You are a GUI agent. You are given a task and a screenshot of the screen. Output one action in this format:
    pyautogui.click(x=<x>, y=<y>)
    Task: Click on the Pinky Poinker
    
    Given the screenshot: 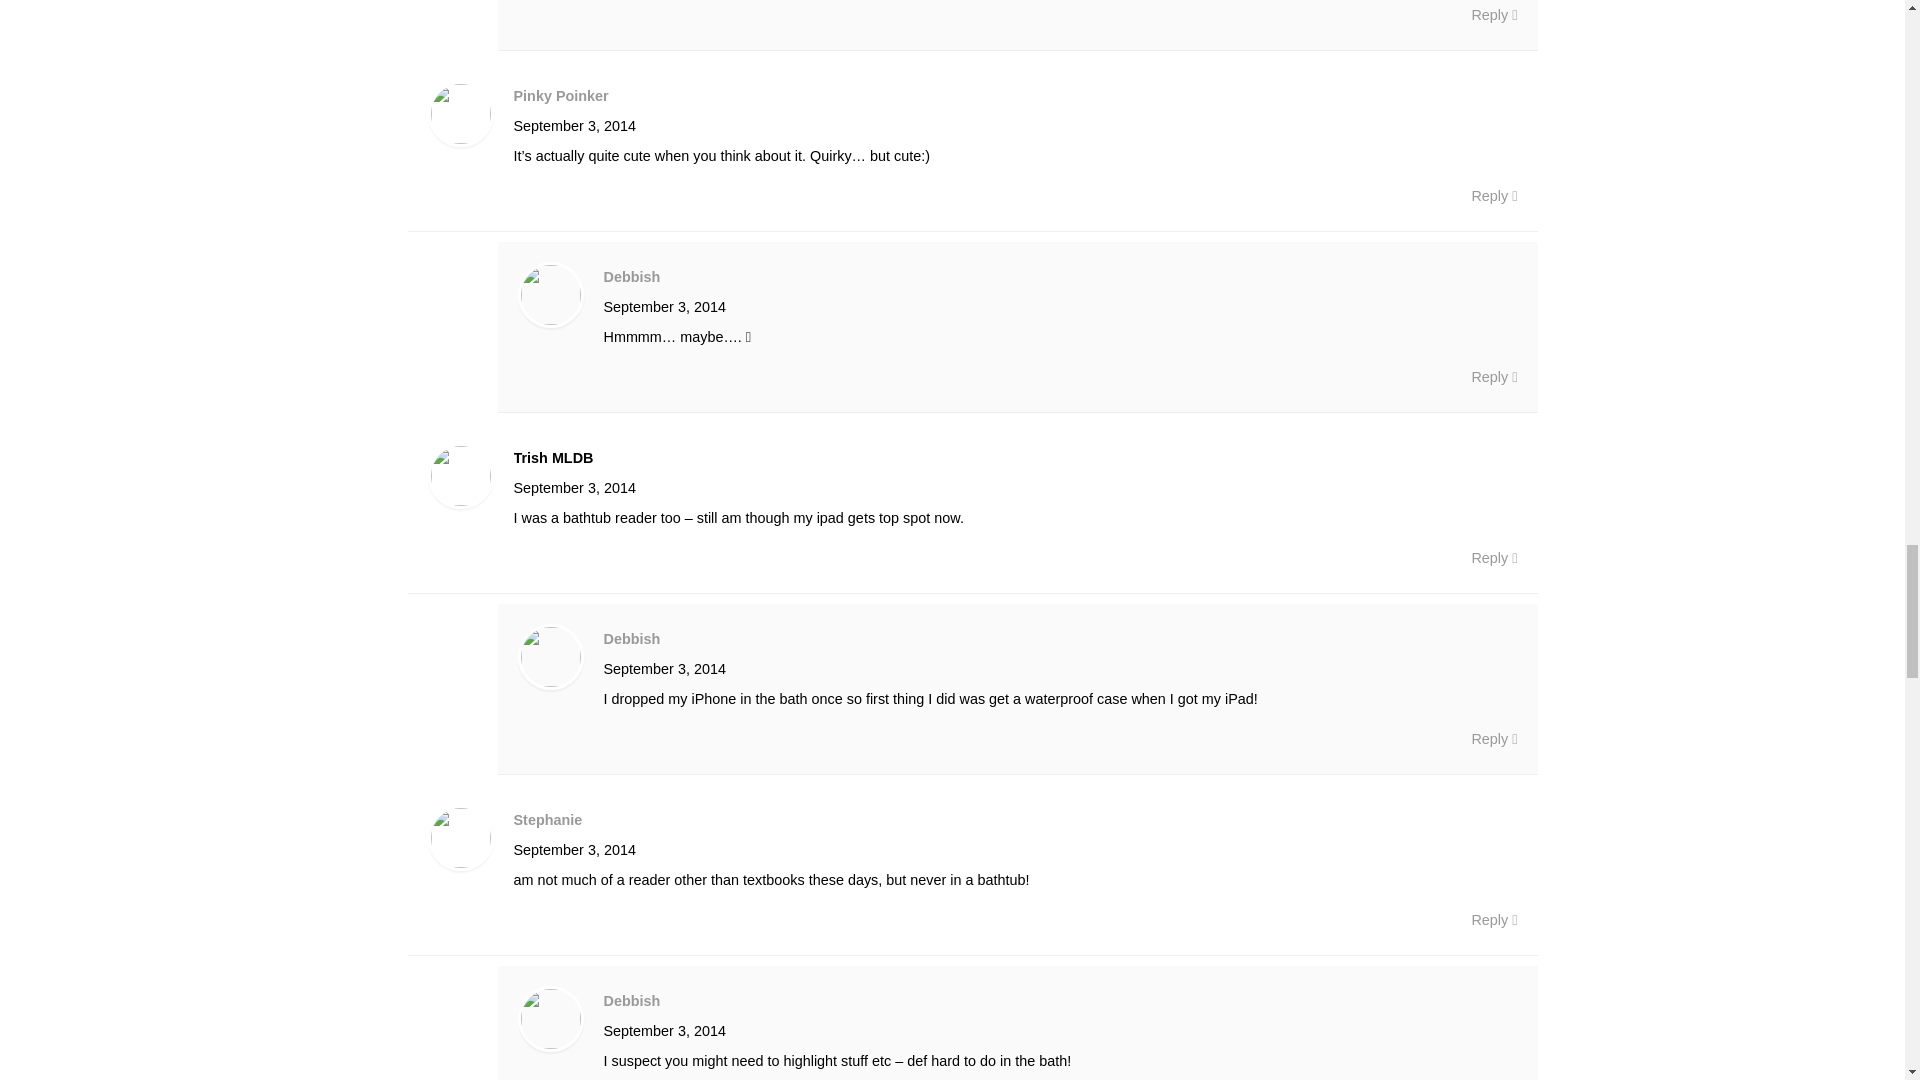 What is the action you would take?
    pyautogui.click(x=561, y=95)
    